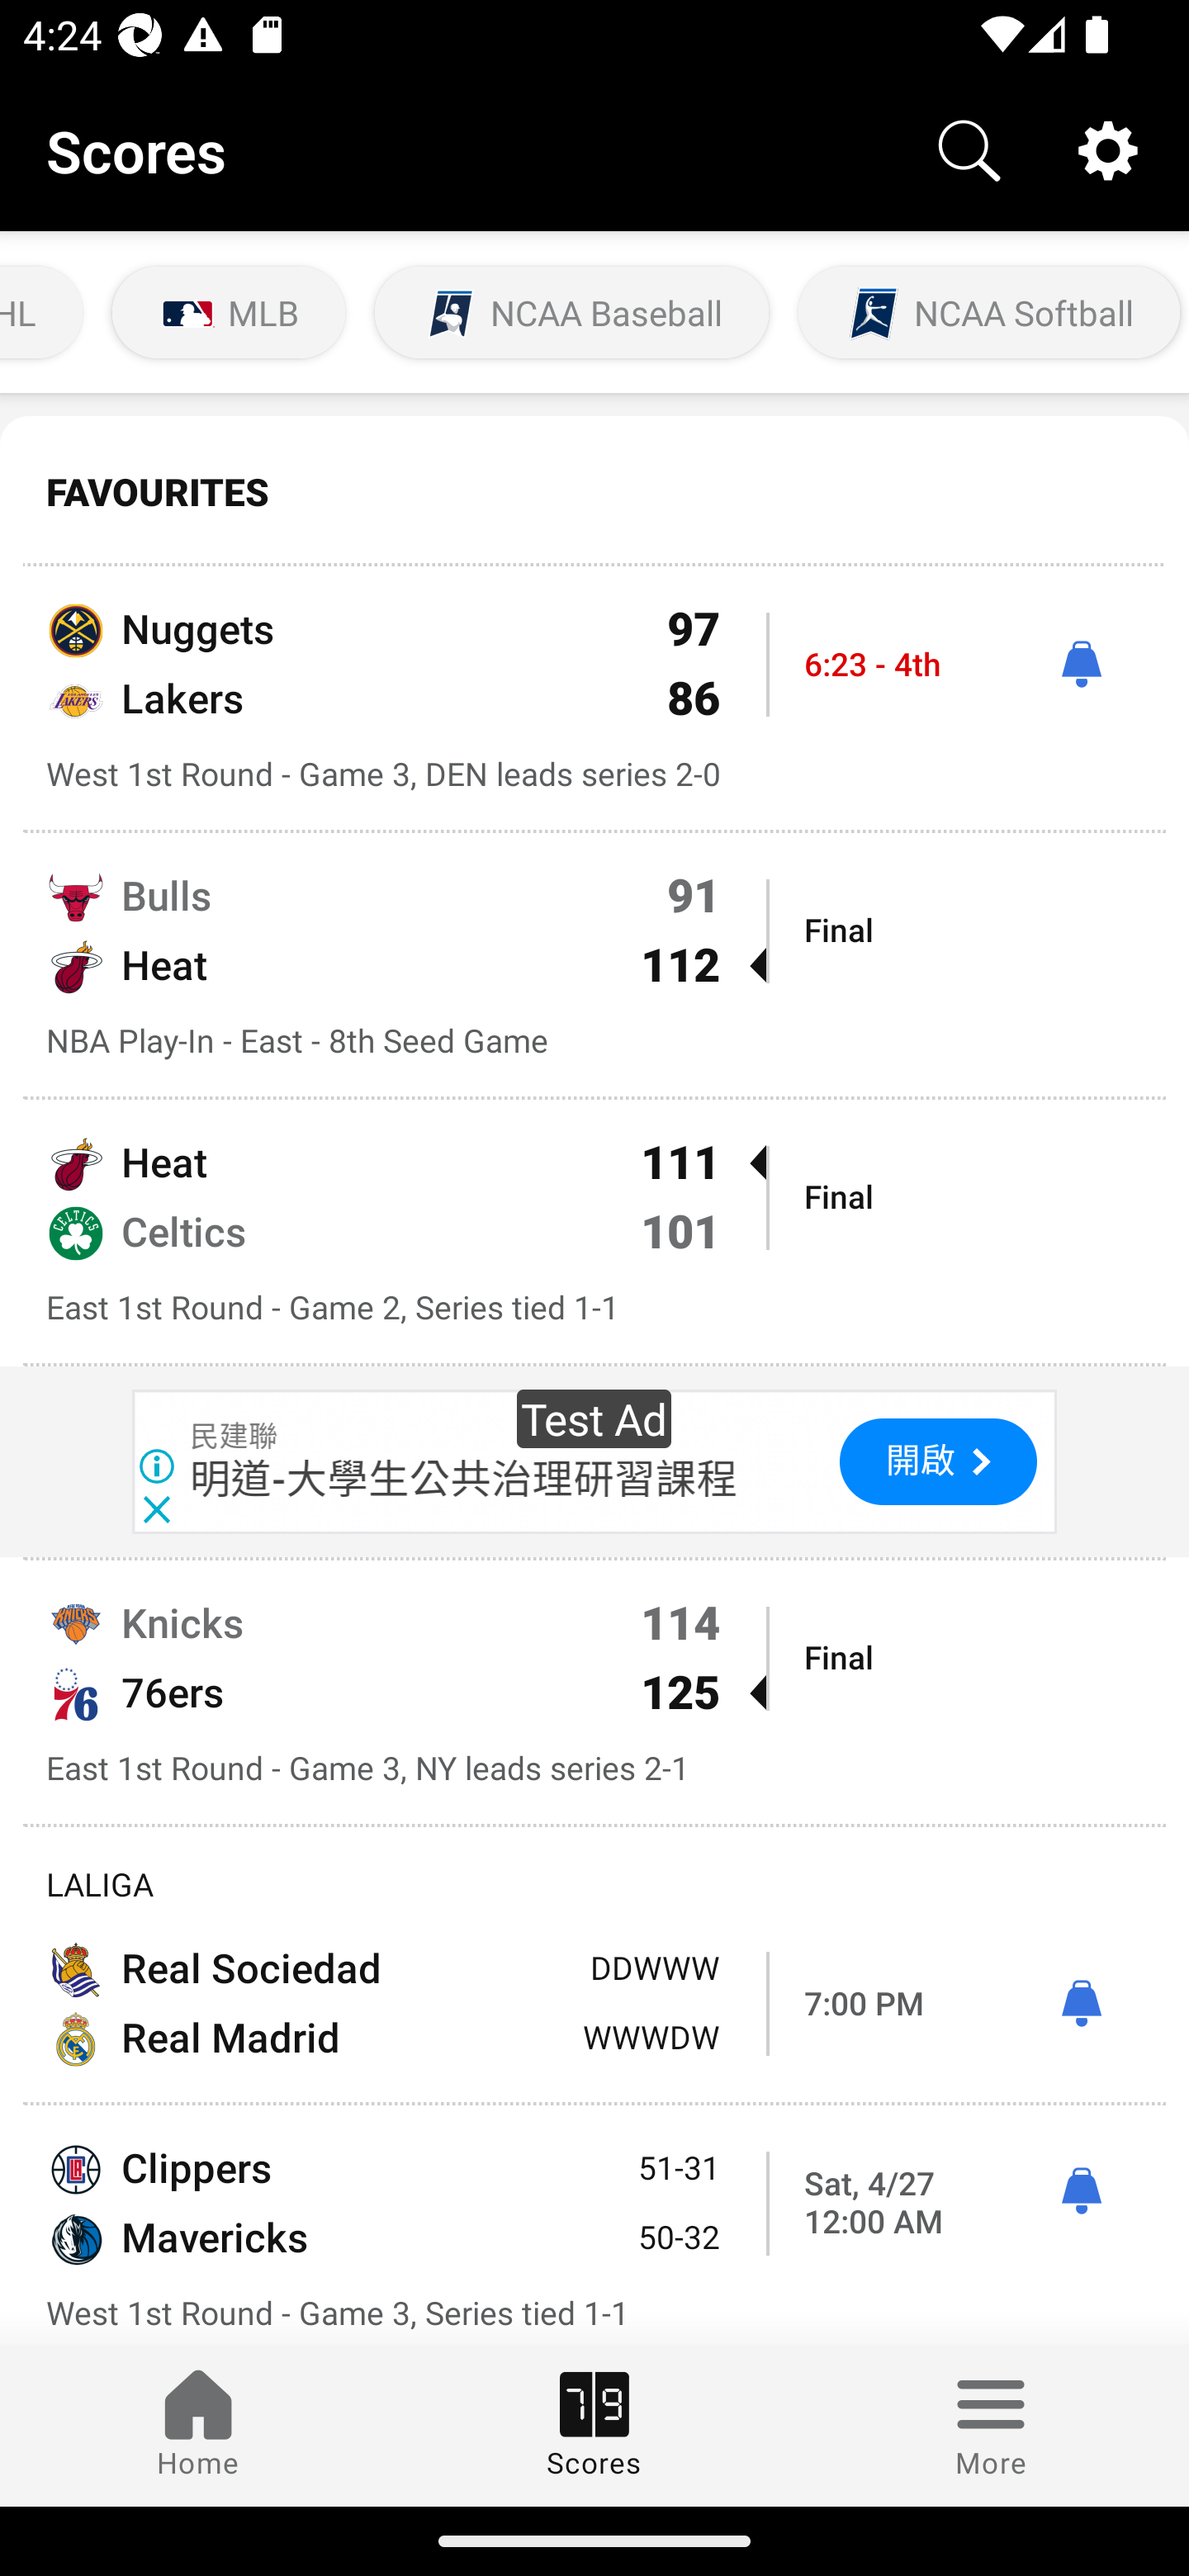 This screenshot has width=1189, height=2576. What do you see at coordinates (234, 1437) in the screenshot?
I see `民建聯` at bounding box center [234, 1437].